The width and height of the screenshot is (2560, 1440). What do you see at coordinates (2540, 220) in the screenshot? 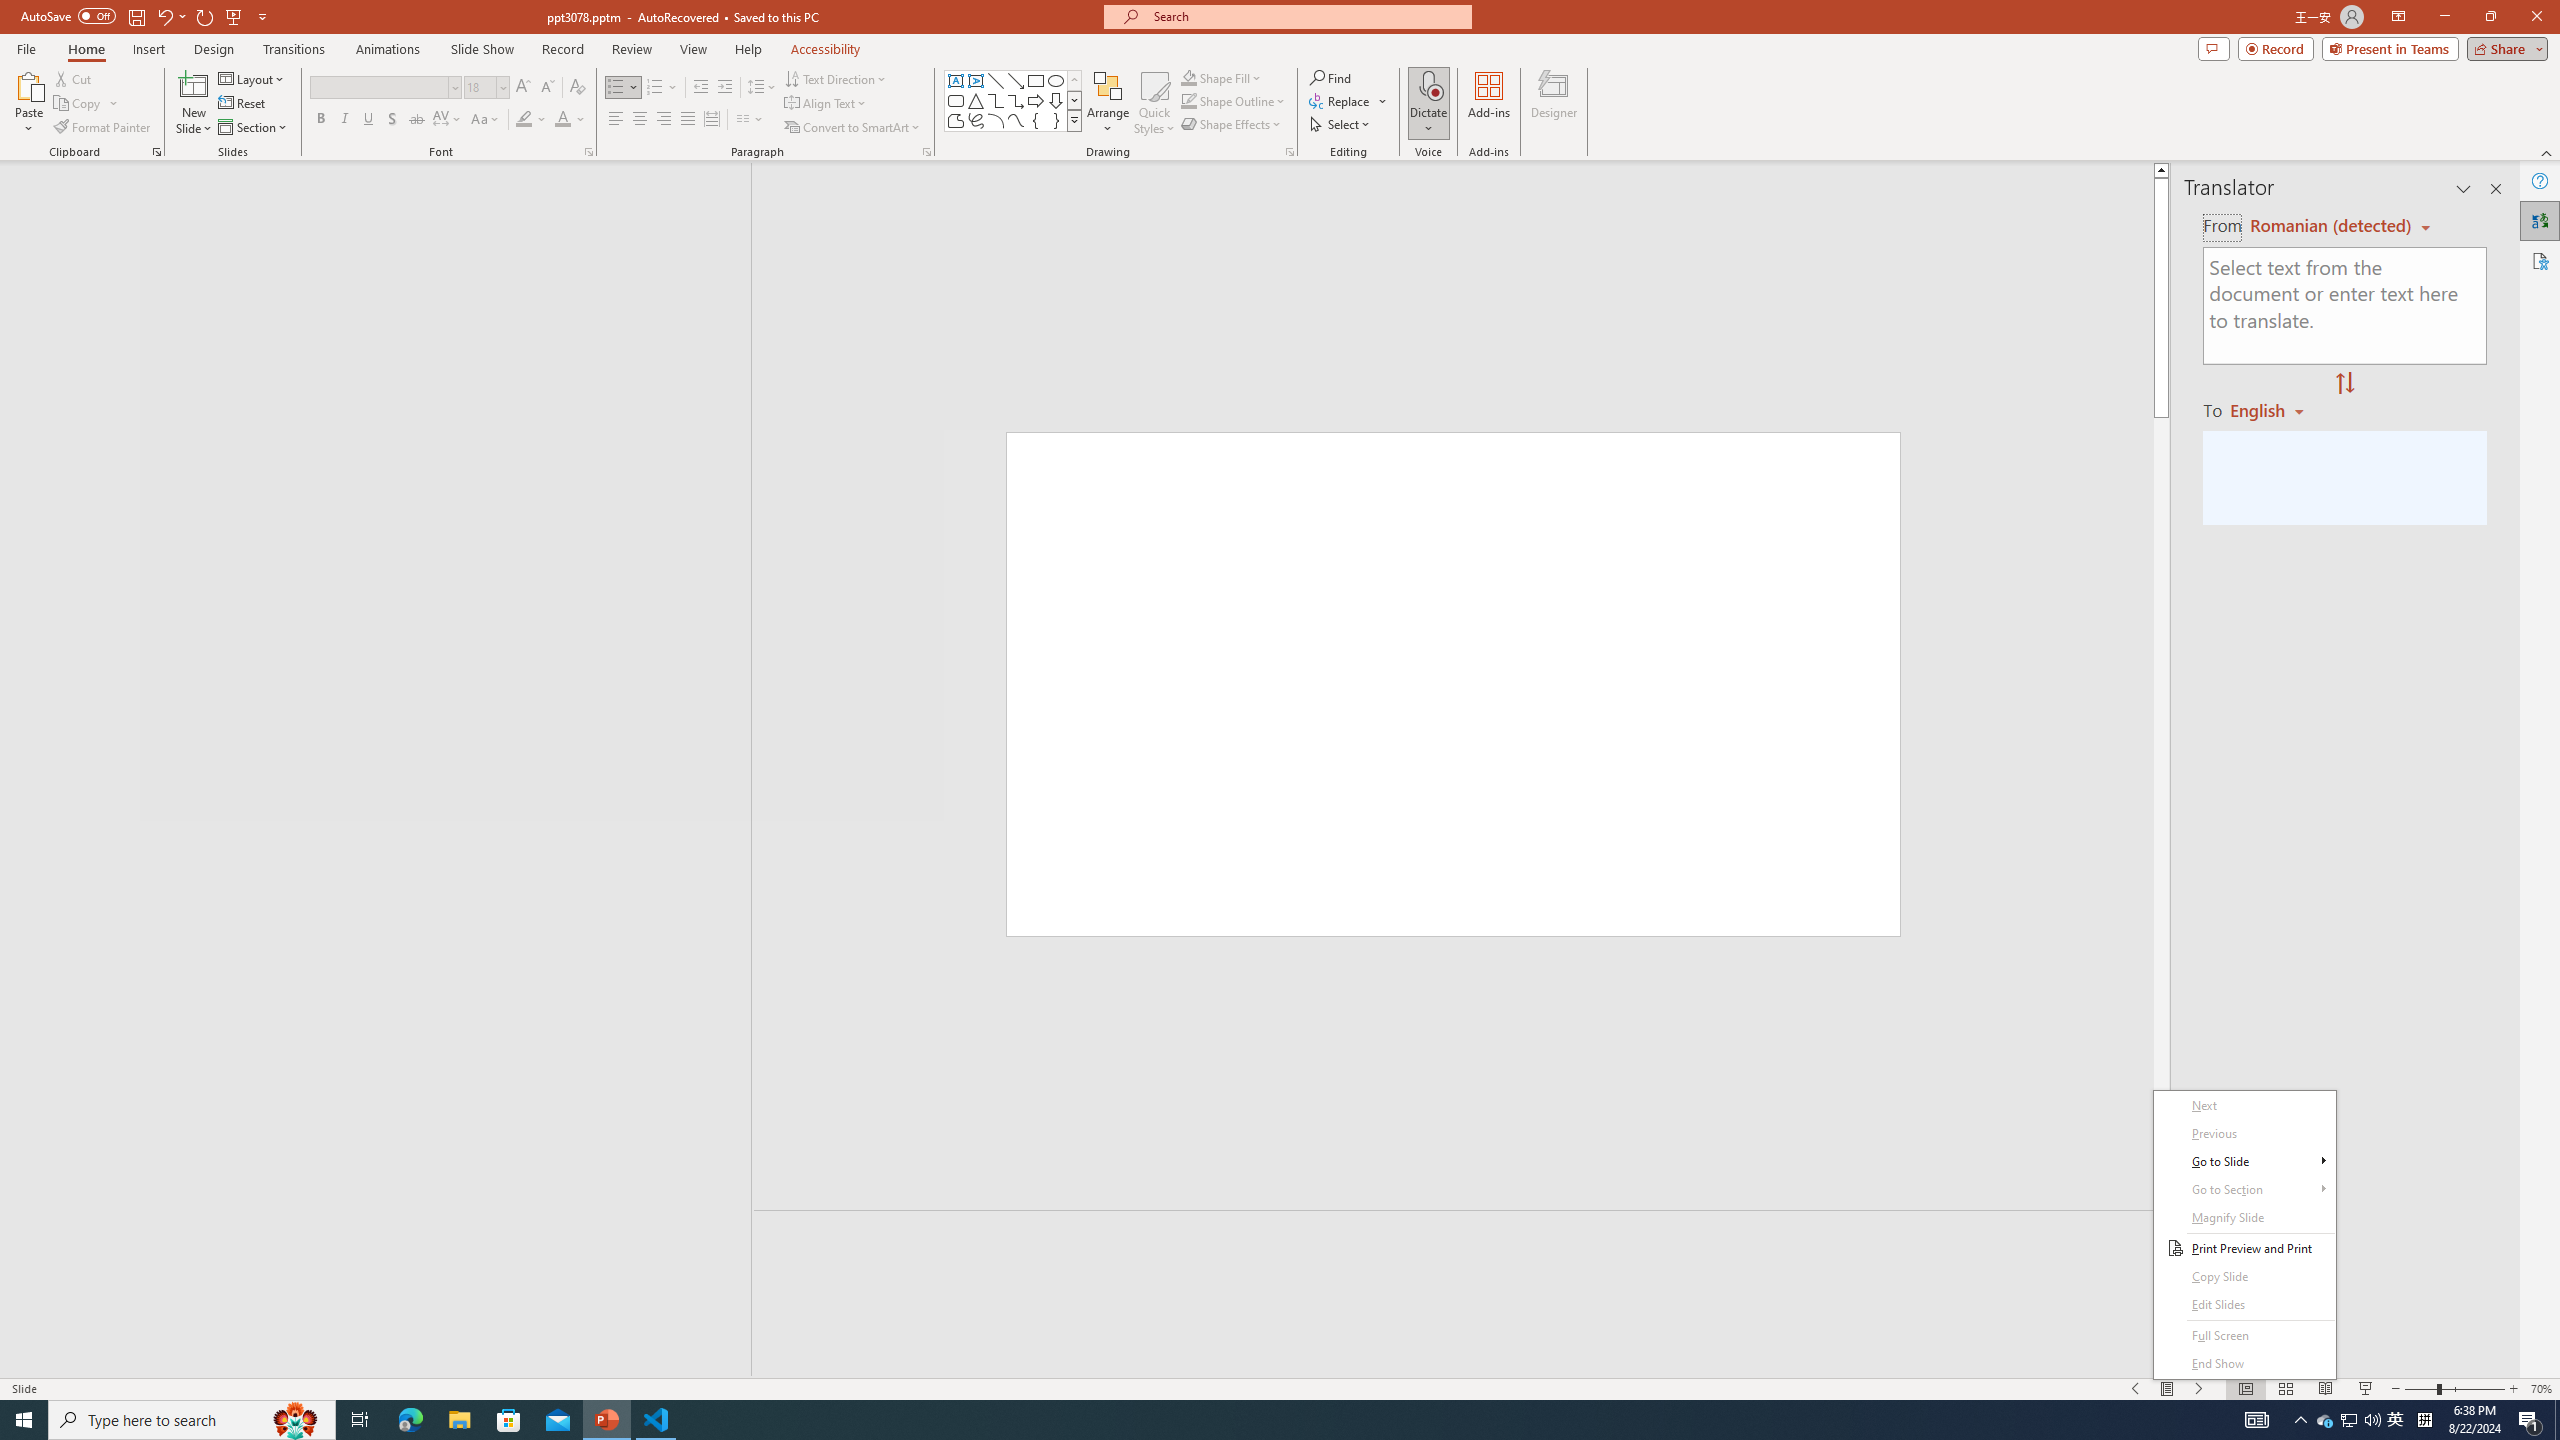
I see `Translator` at bounding box center [2540, 220].